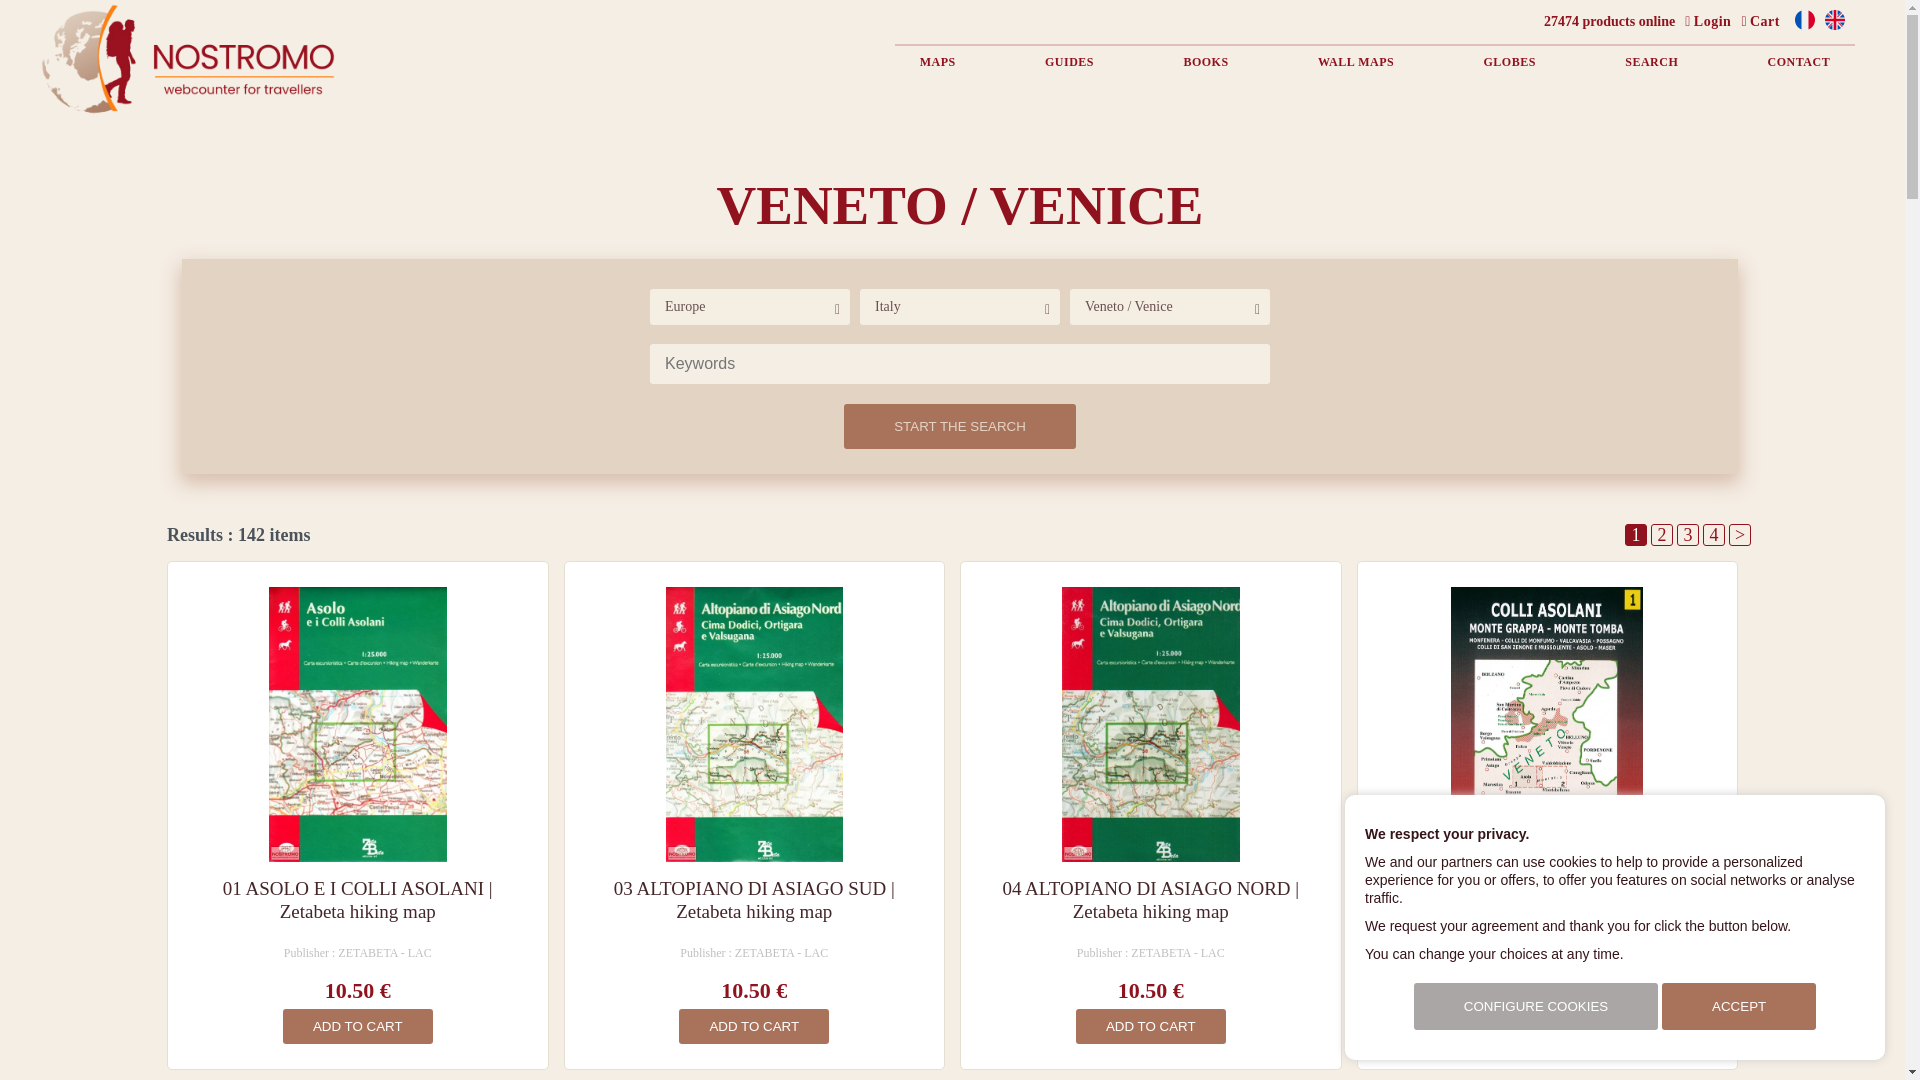 The width and height of the screenshot is (1920, 1080). What do you see at coordinates (938, 62) in the screenshot?
I see `MAPS` at bounding box center [938, 62].